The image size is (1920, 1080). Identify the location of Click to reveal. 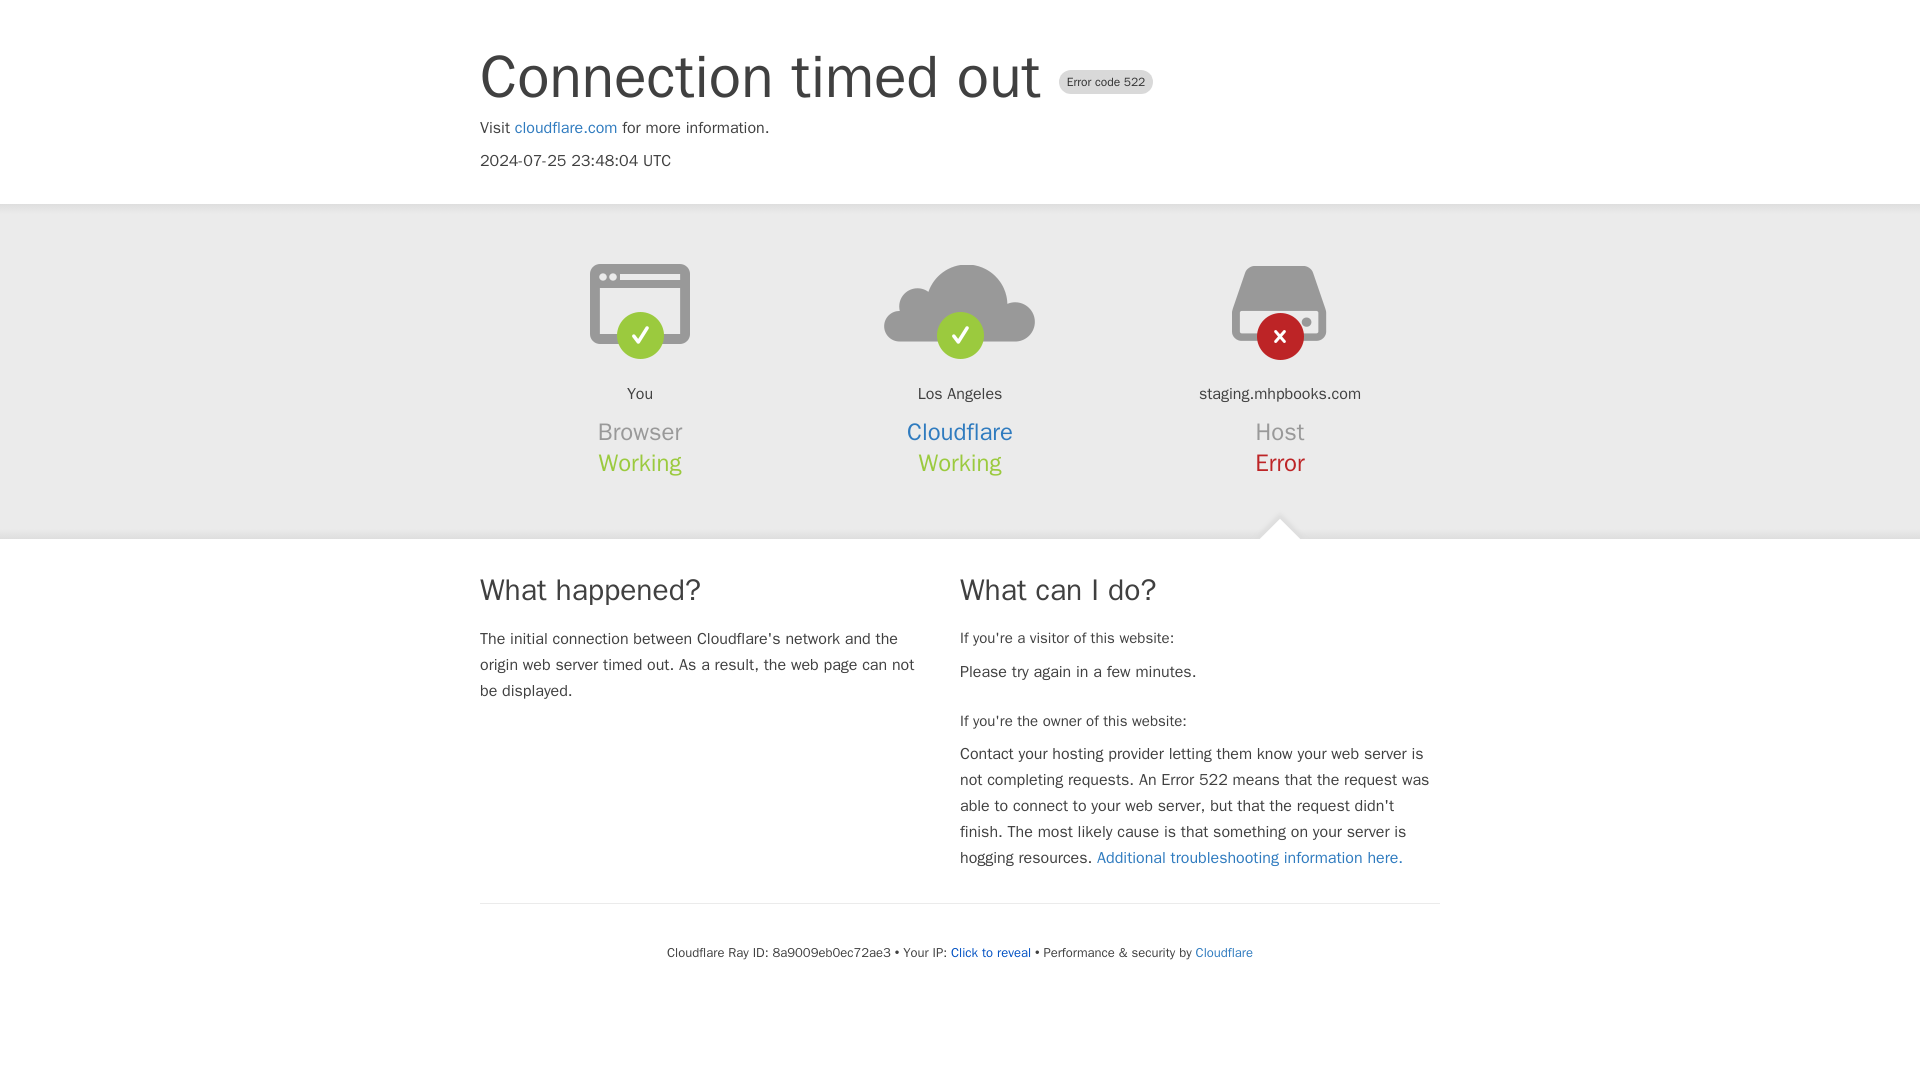
(990, 952).